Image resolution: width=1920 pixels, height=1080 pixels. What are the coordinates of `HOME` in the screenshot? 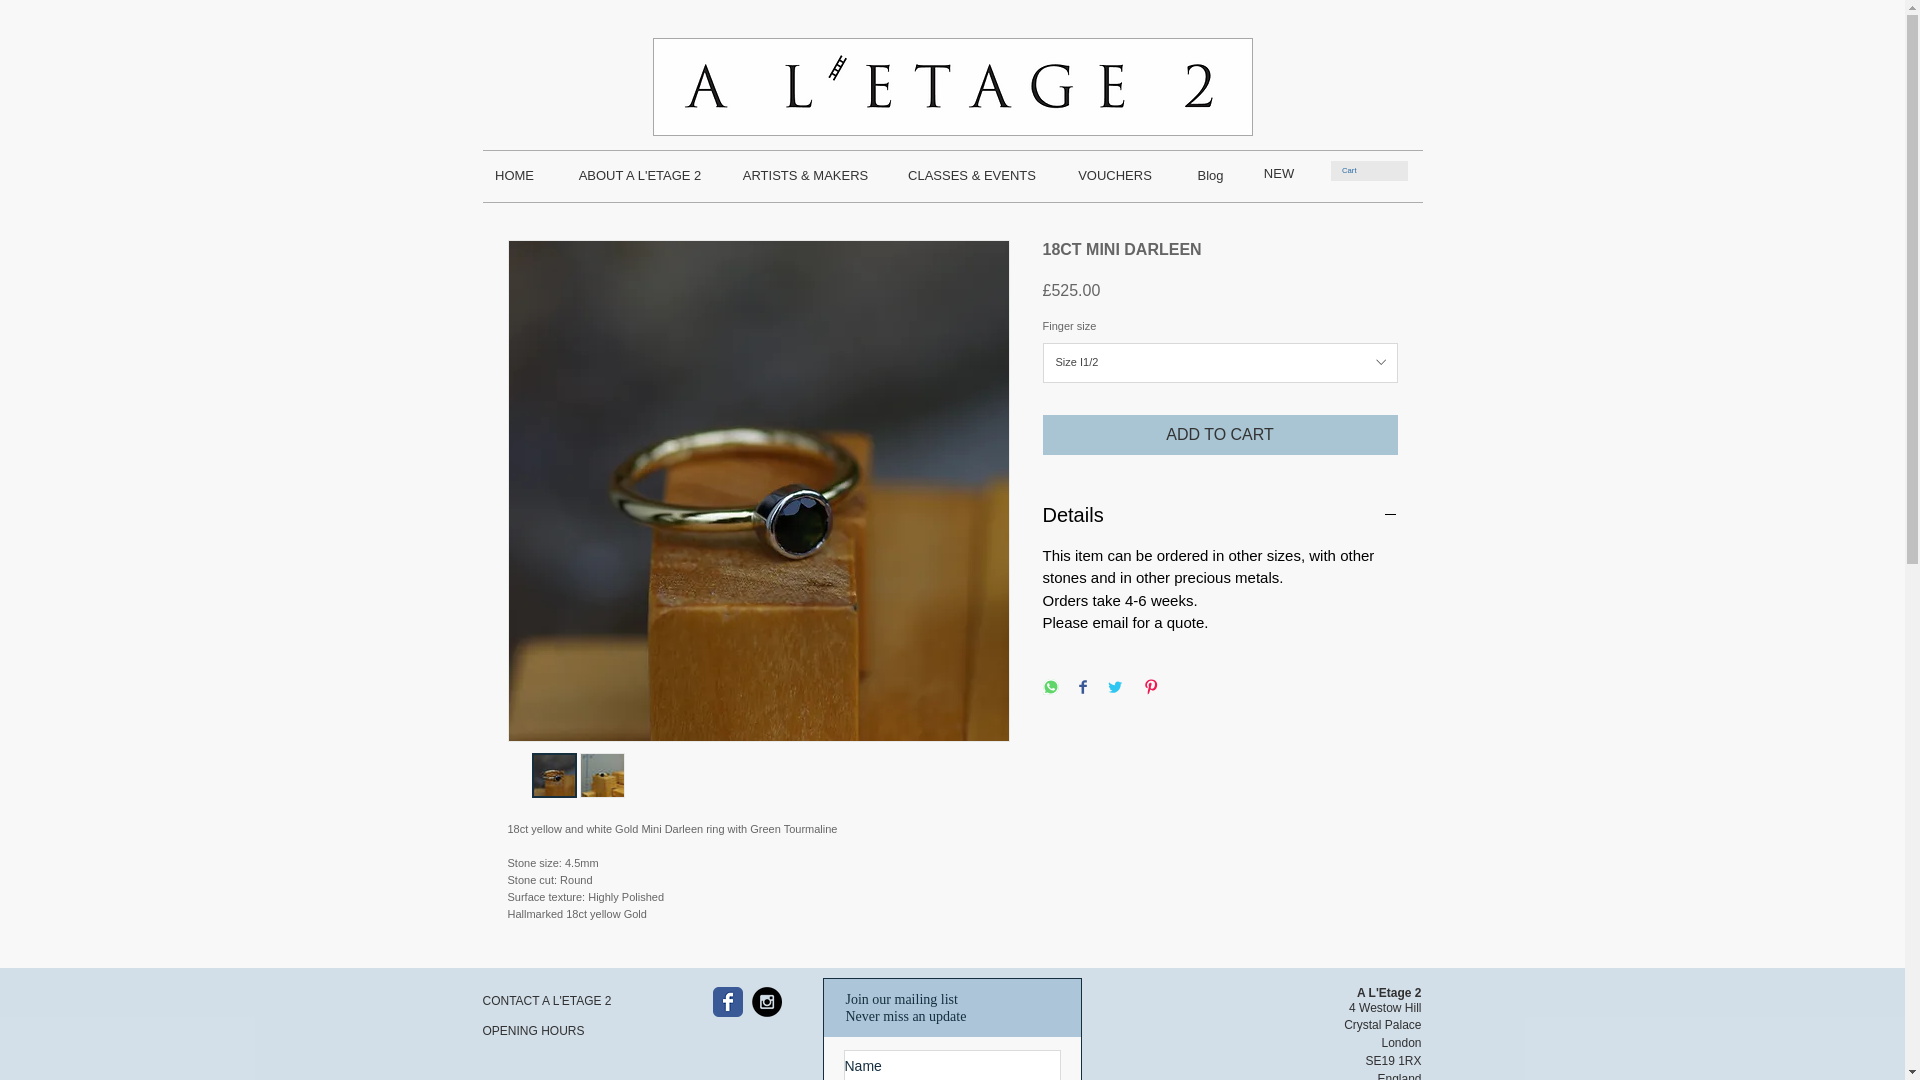 It's located at (514, 175).